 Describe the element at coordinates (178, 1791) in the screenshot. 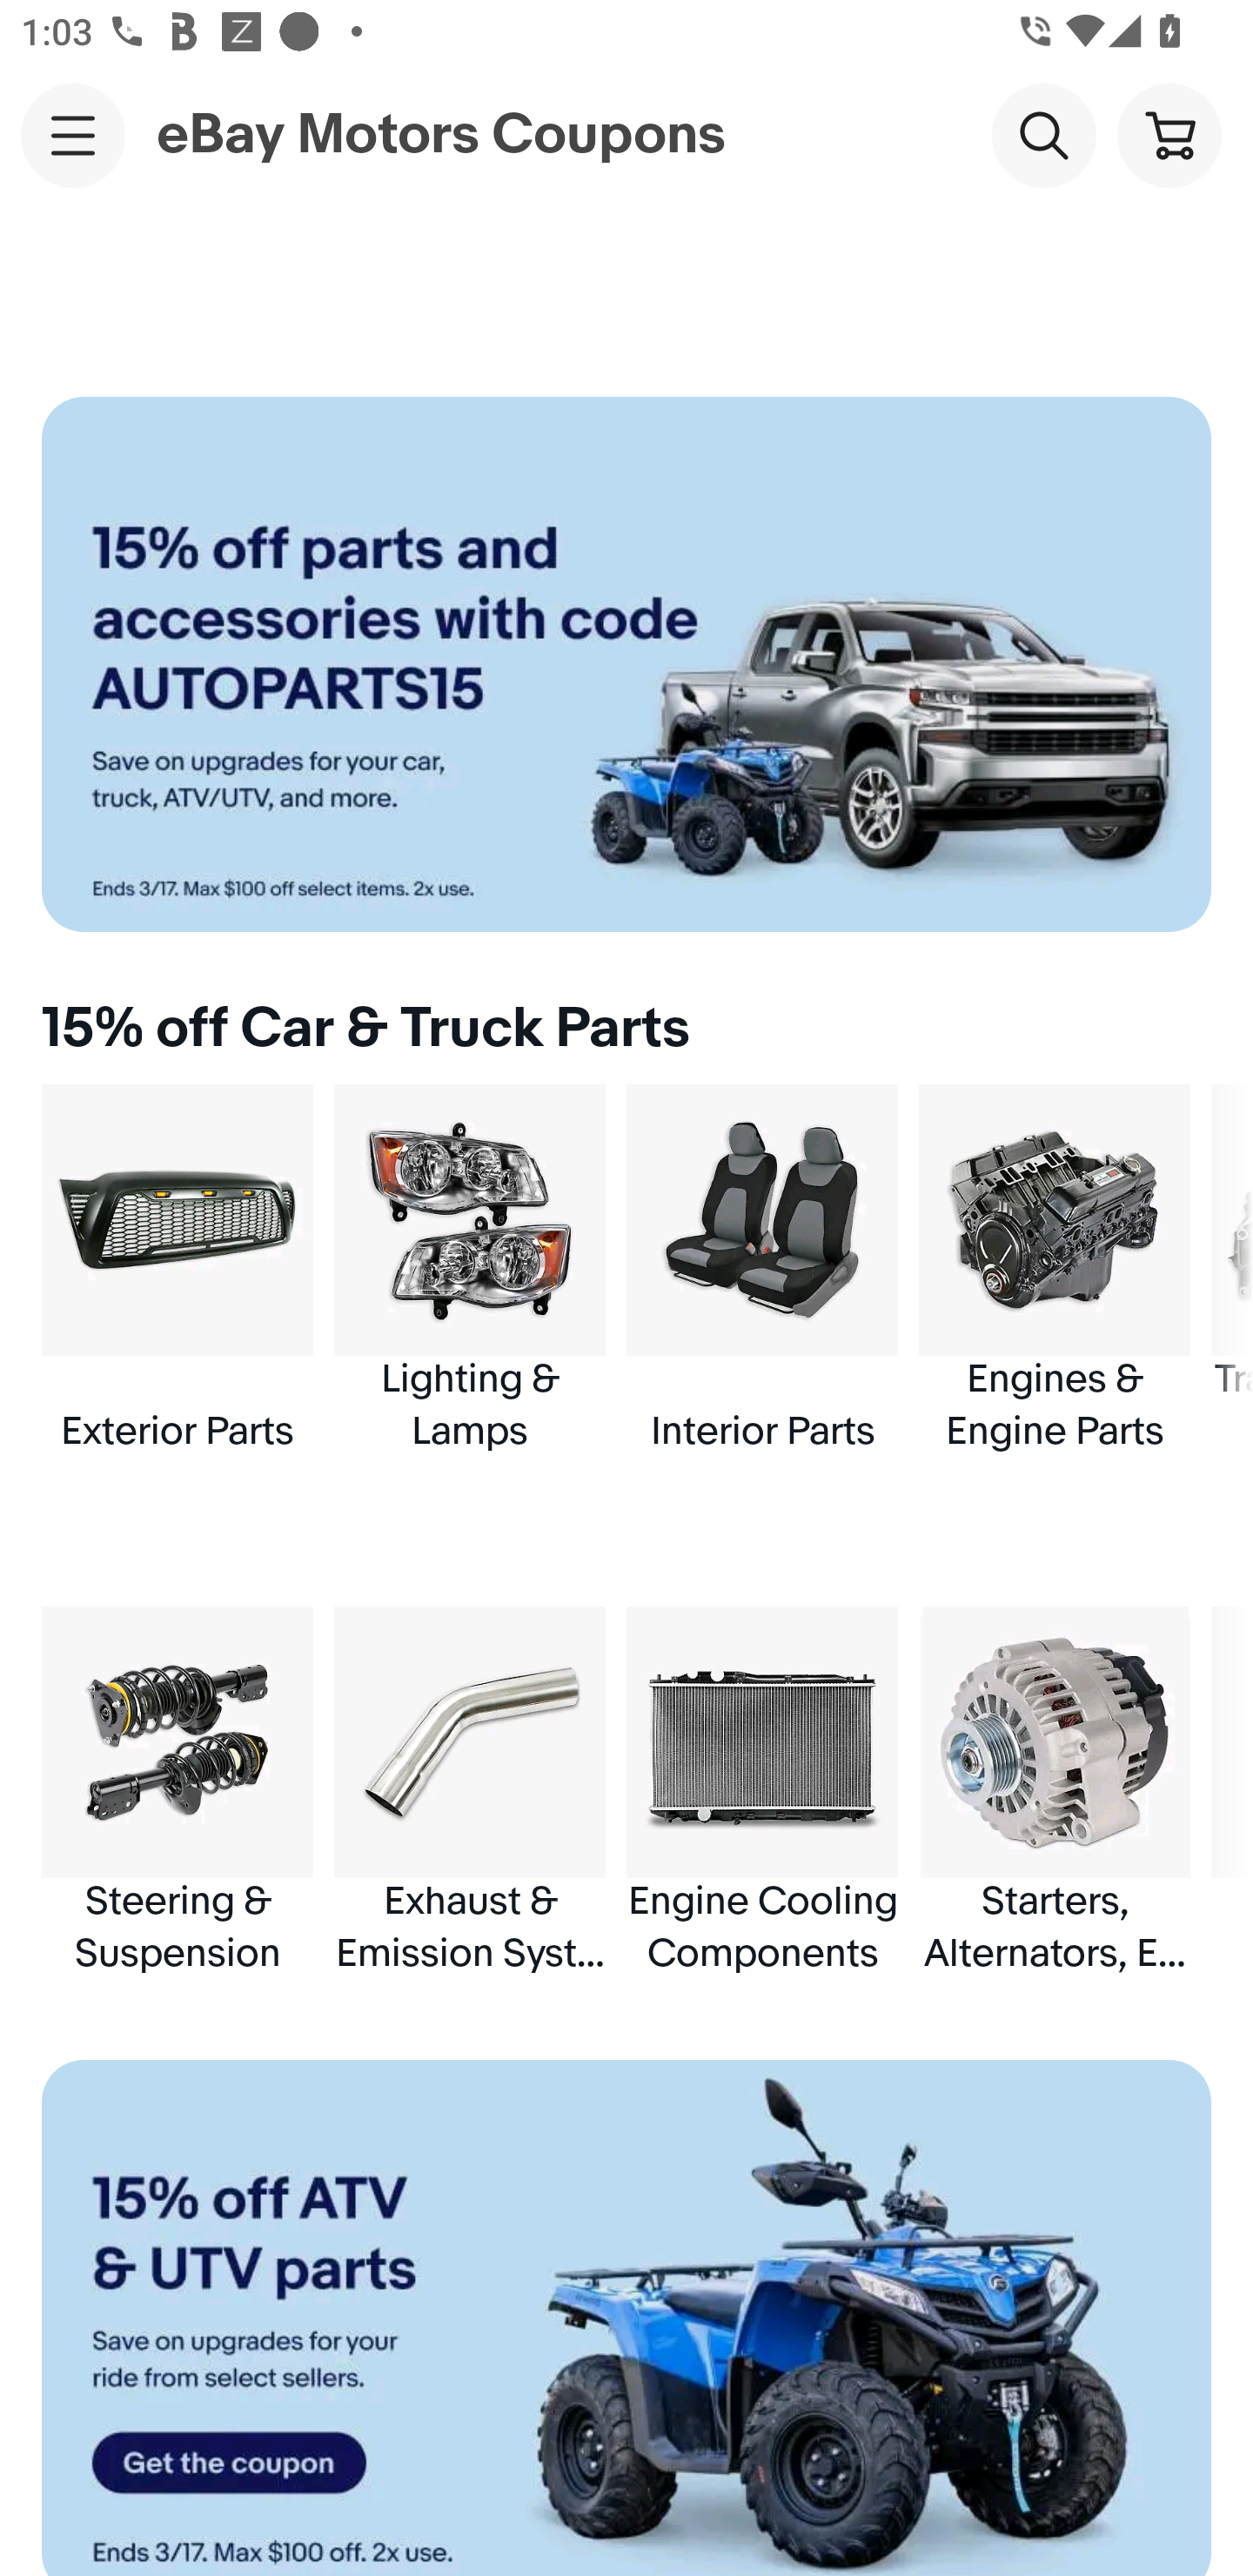

I see `Steering & Suspension` at that location.